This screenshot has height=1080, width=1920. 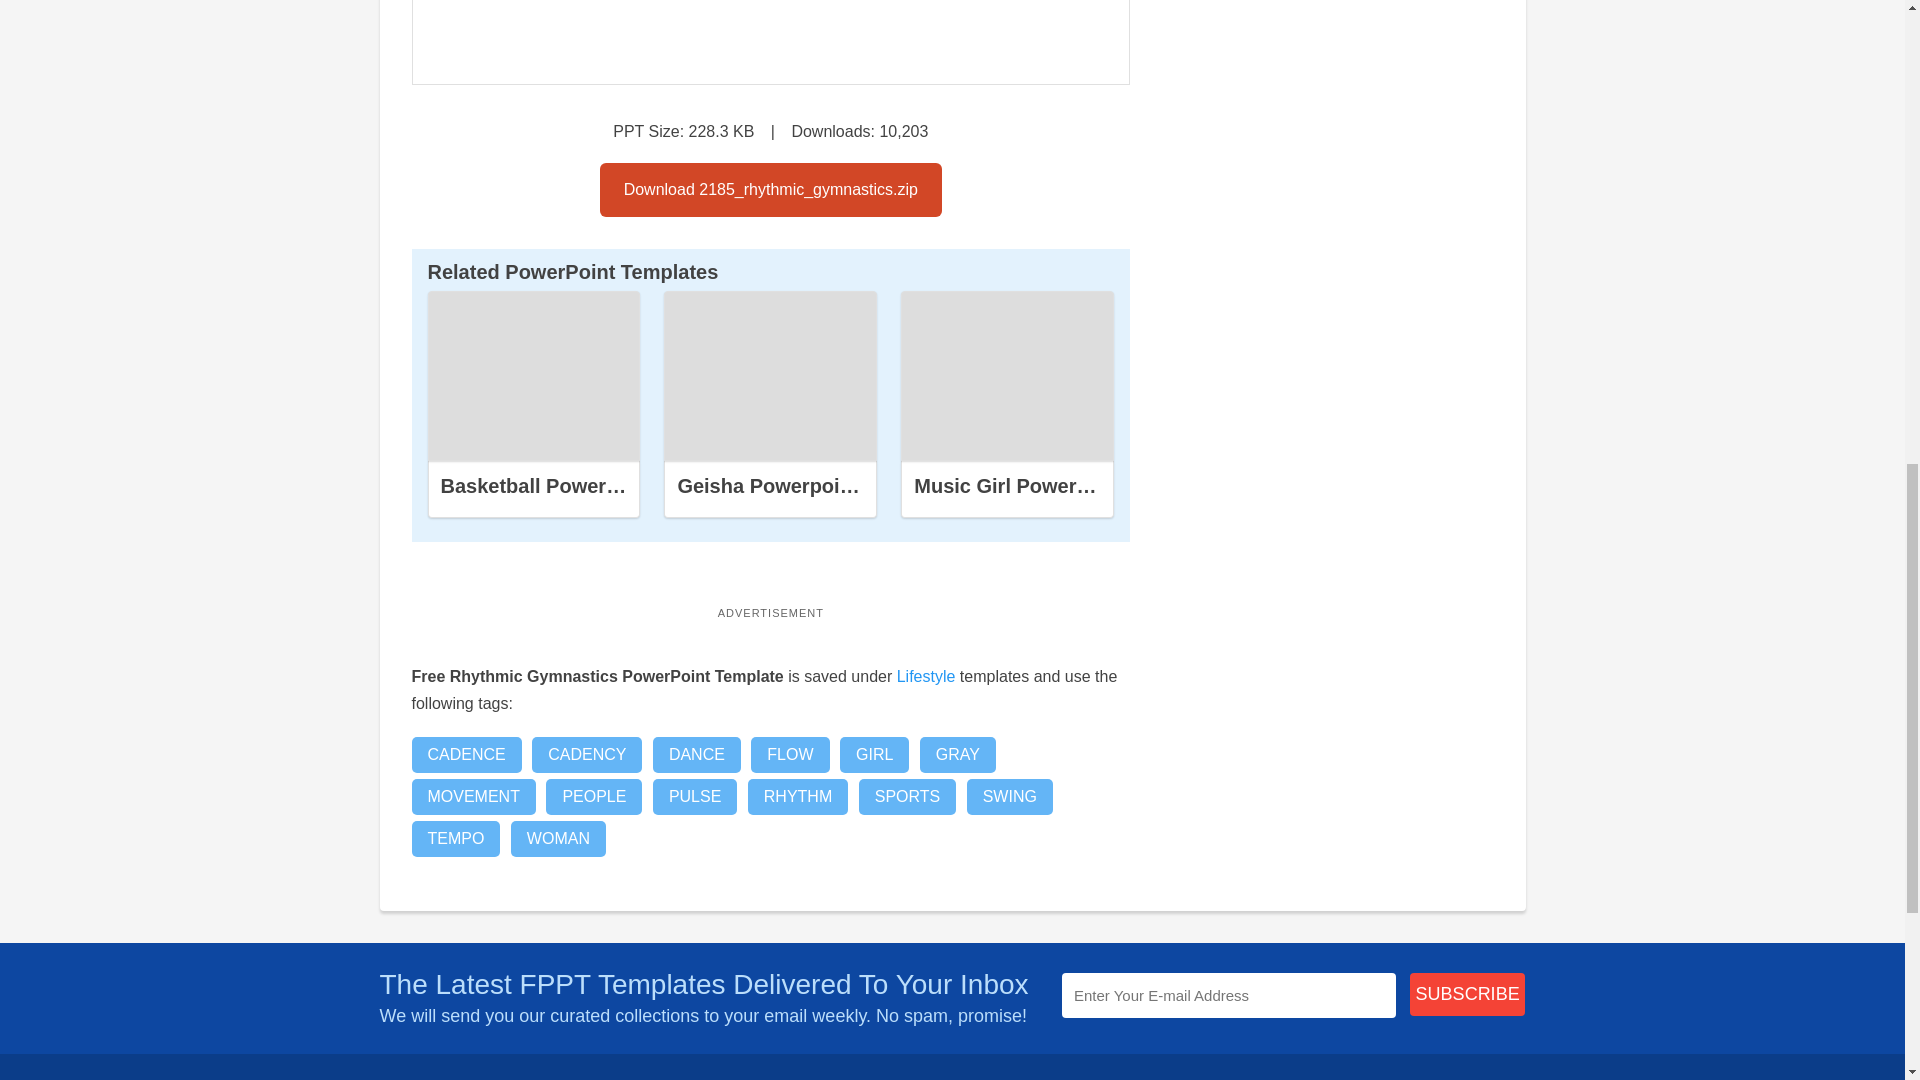 I want to click on FLOW, so click(x=790, y=754).